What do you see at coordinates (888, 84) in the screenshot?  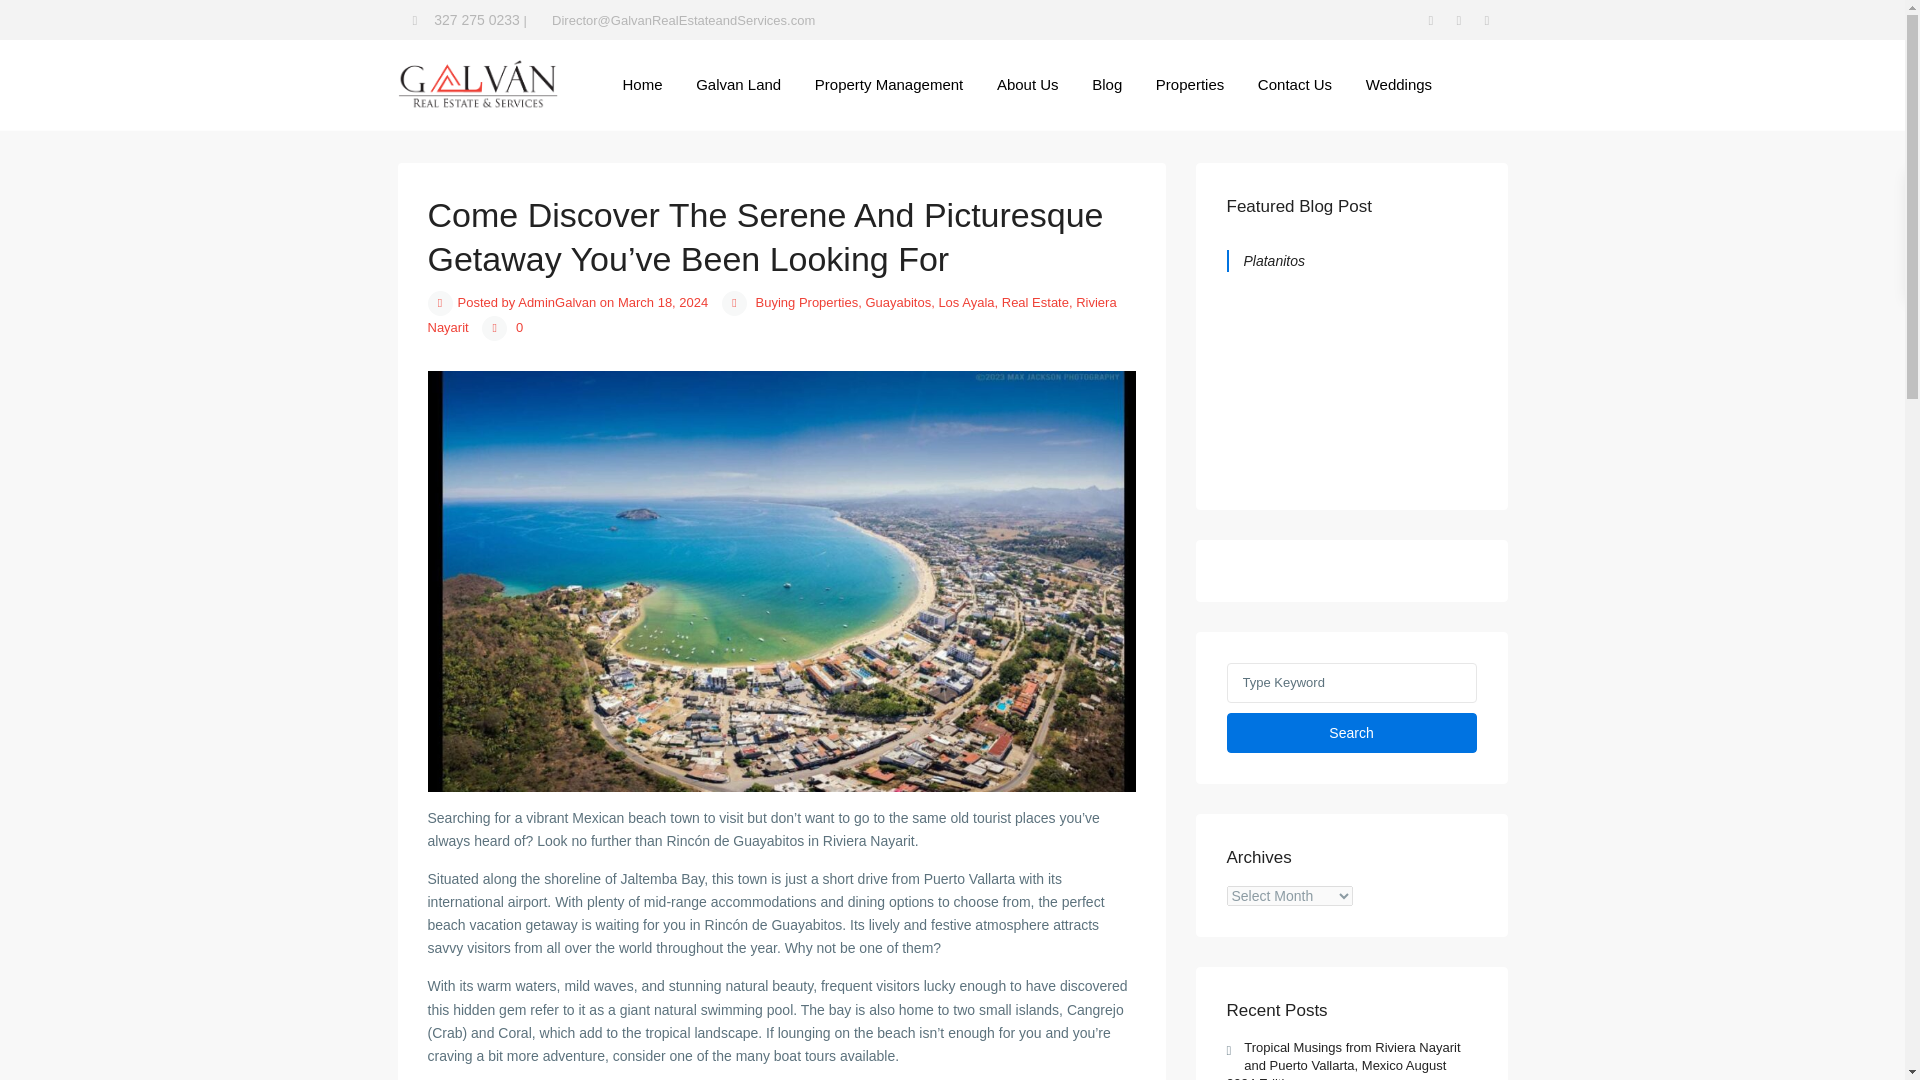 I see `Property Management` at bounding box center [888, 84].